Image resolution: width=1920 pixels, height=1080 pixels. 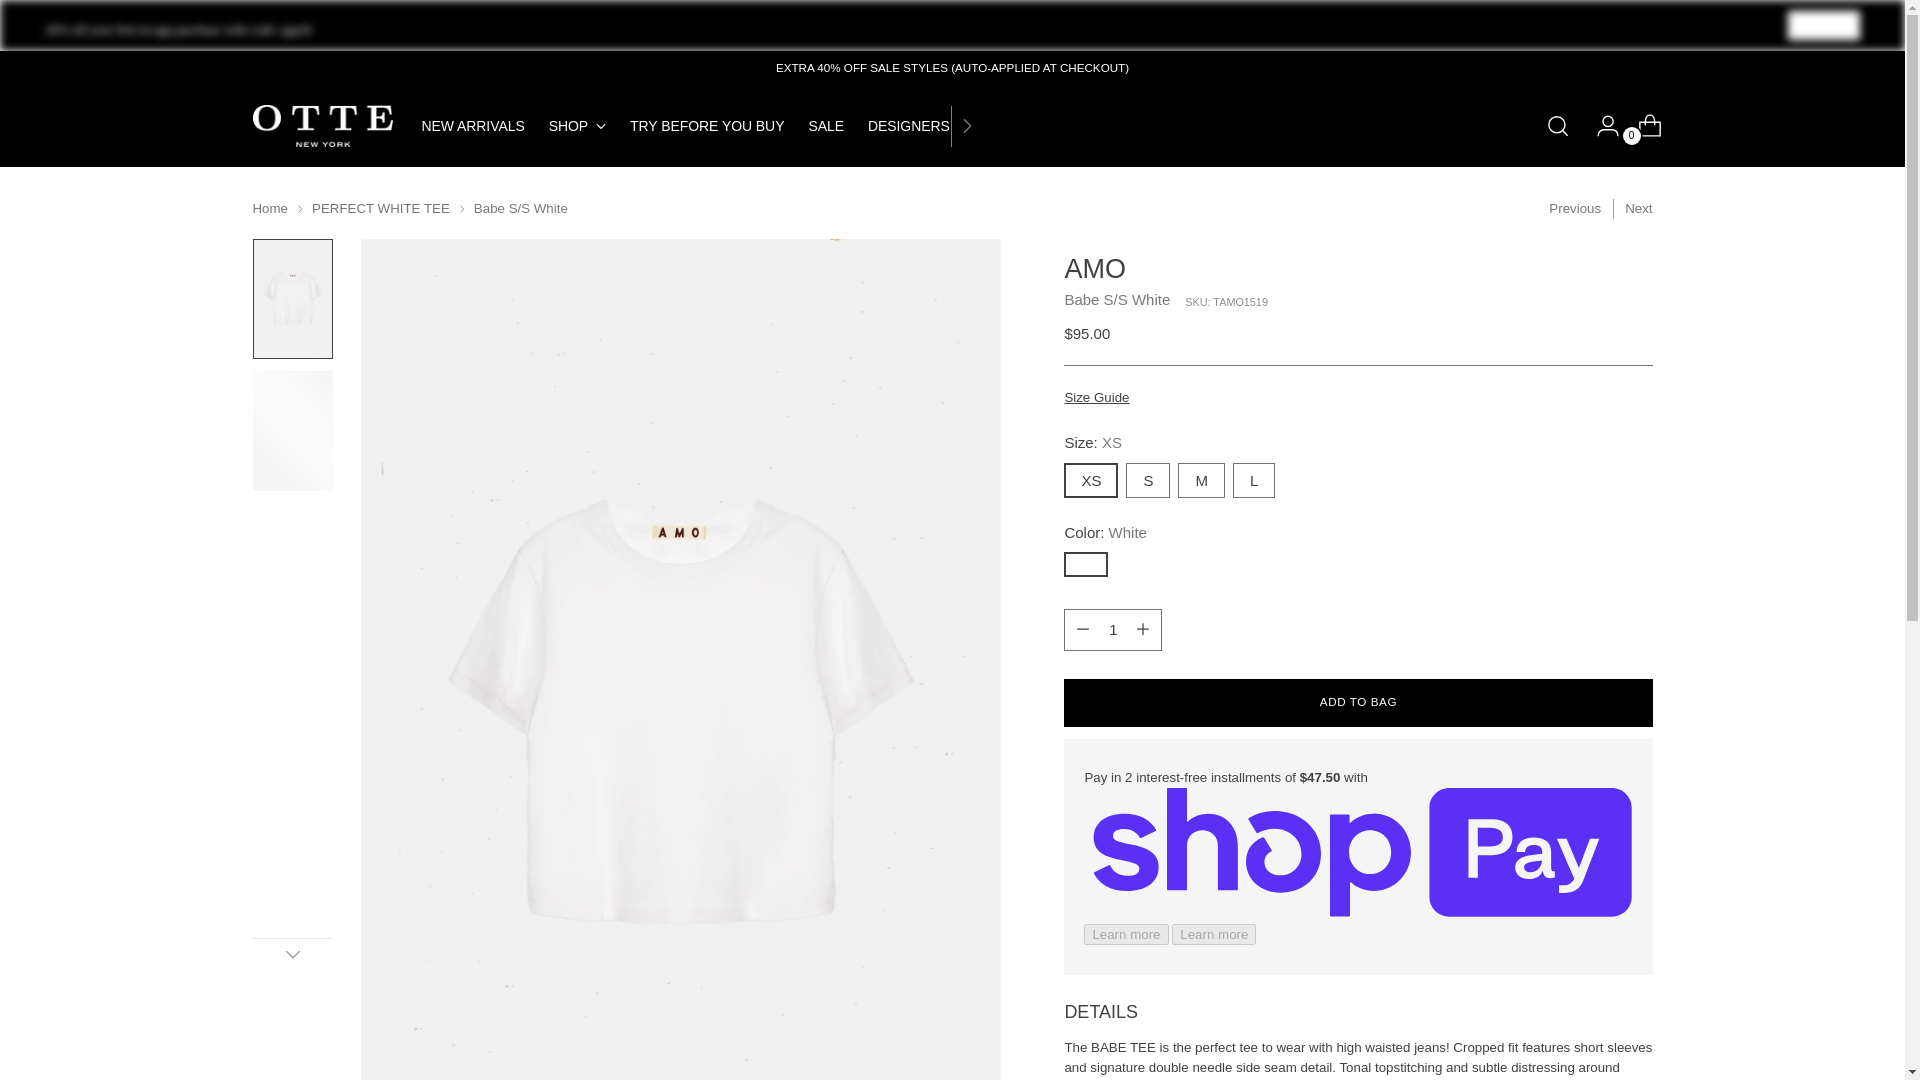 What do you see at coordinates (700, 126) in the screenshot?
I see `Download` at bounding box center [700, 126].